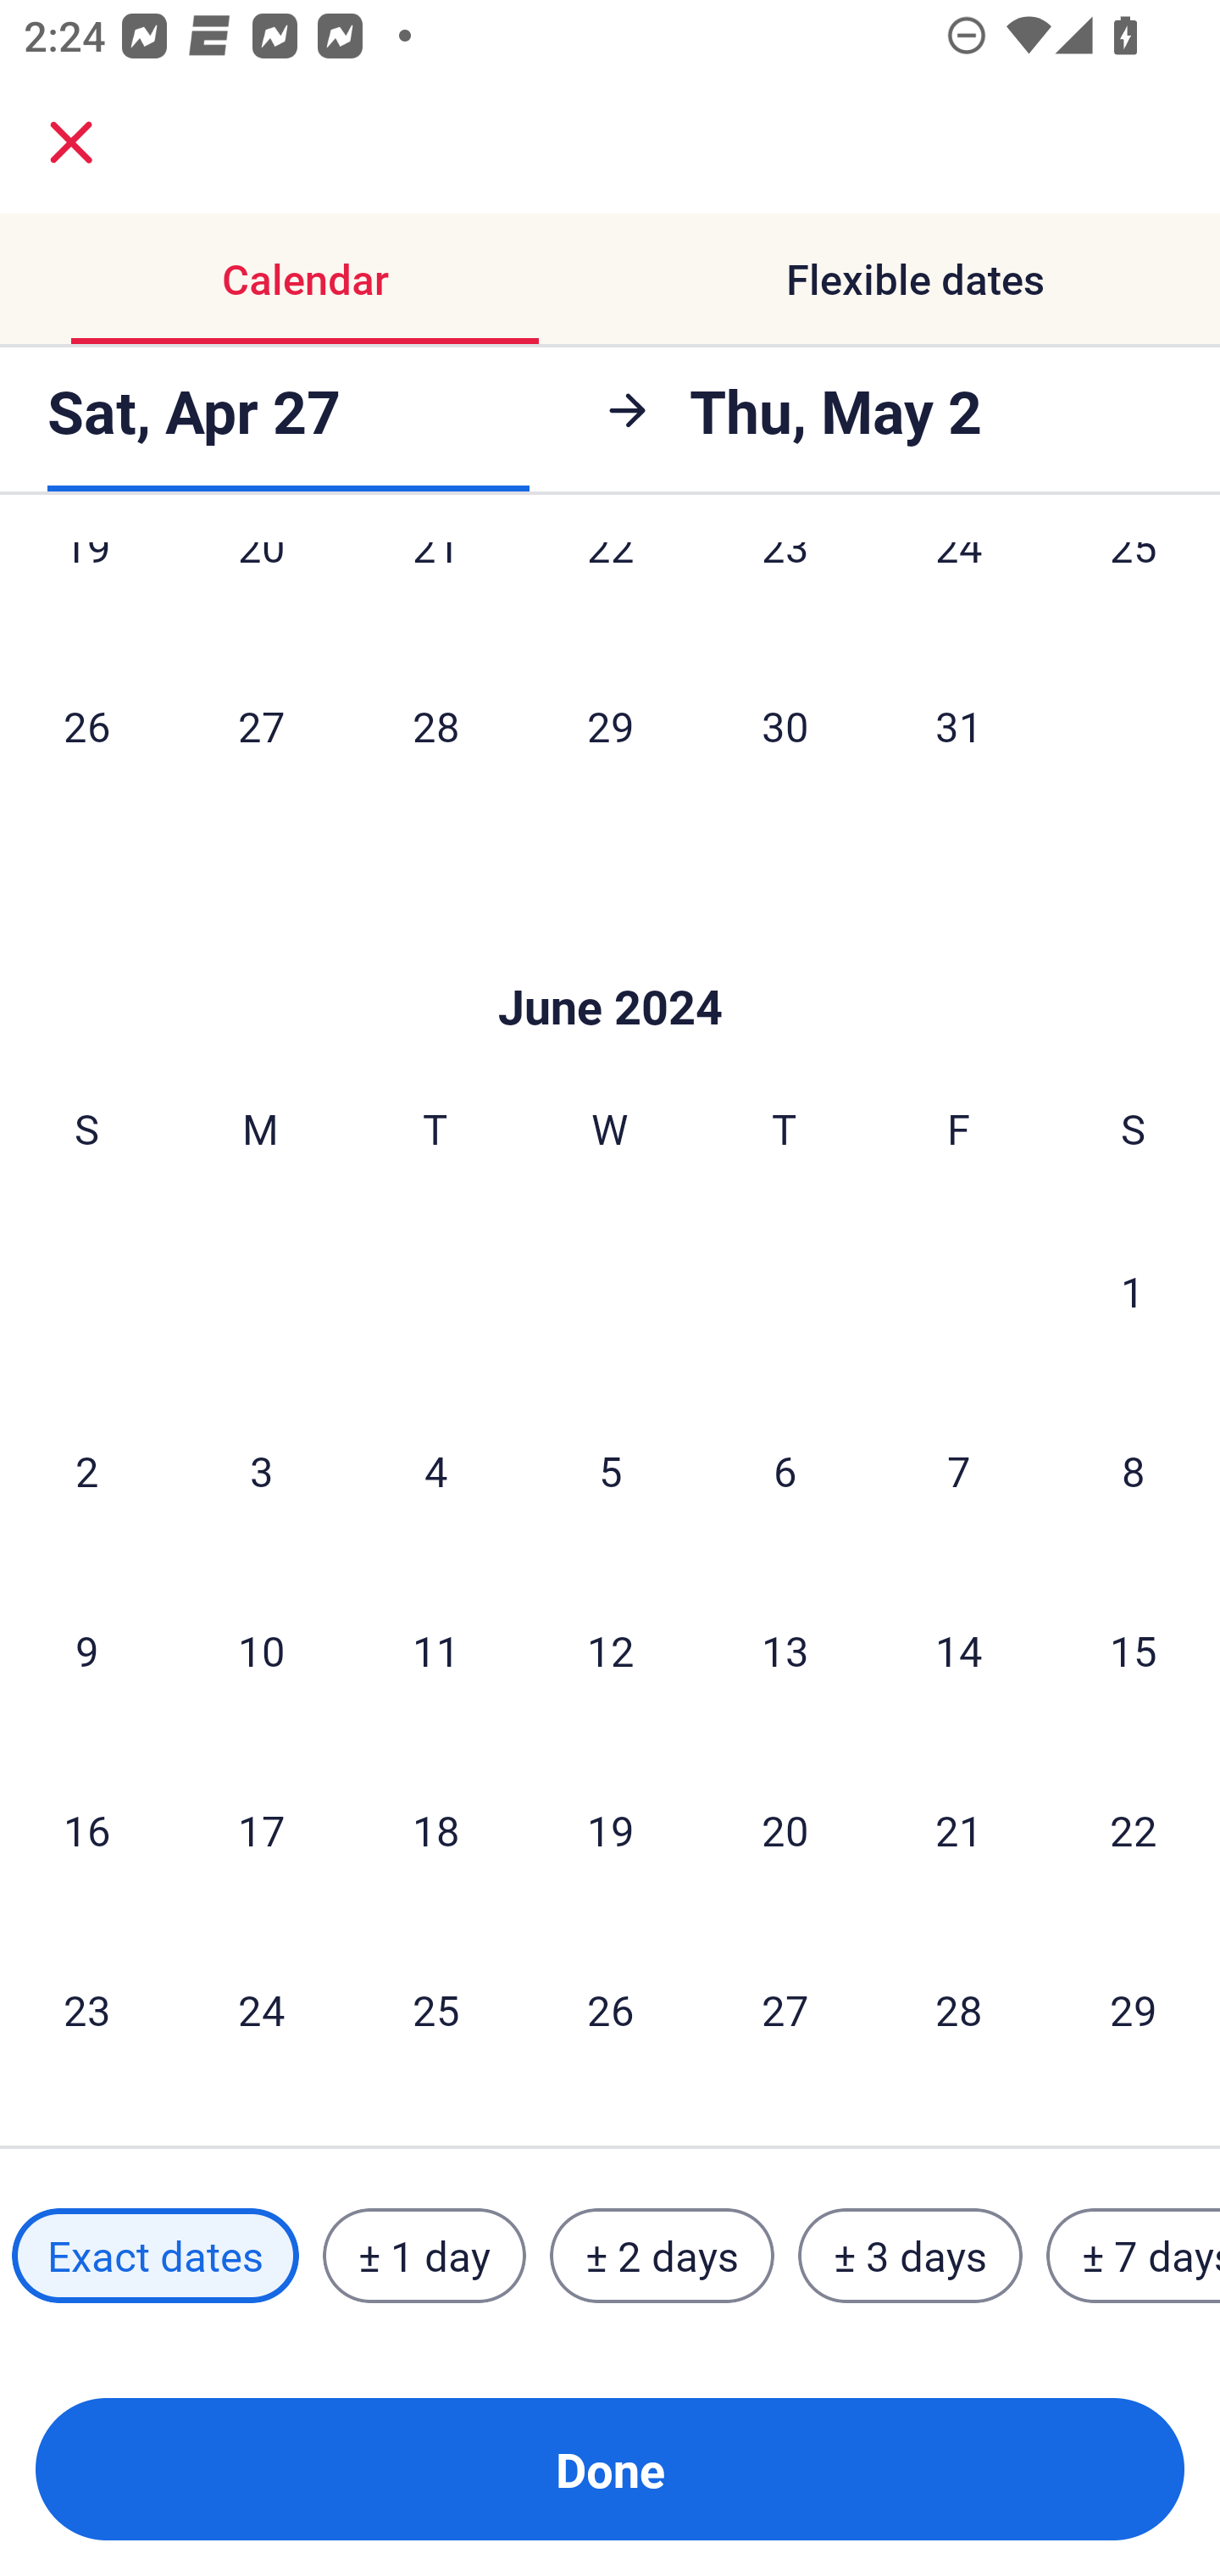 Image resolution: width=1220 pixels, height=2576 pixels. What do you see at coordinates (610, 2469) in the screenshot?
I see `Done` at bounding box center [610, 2469].